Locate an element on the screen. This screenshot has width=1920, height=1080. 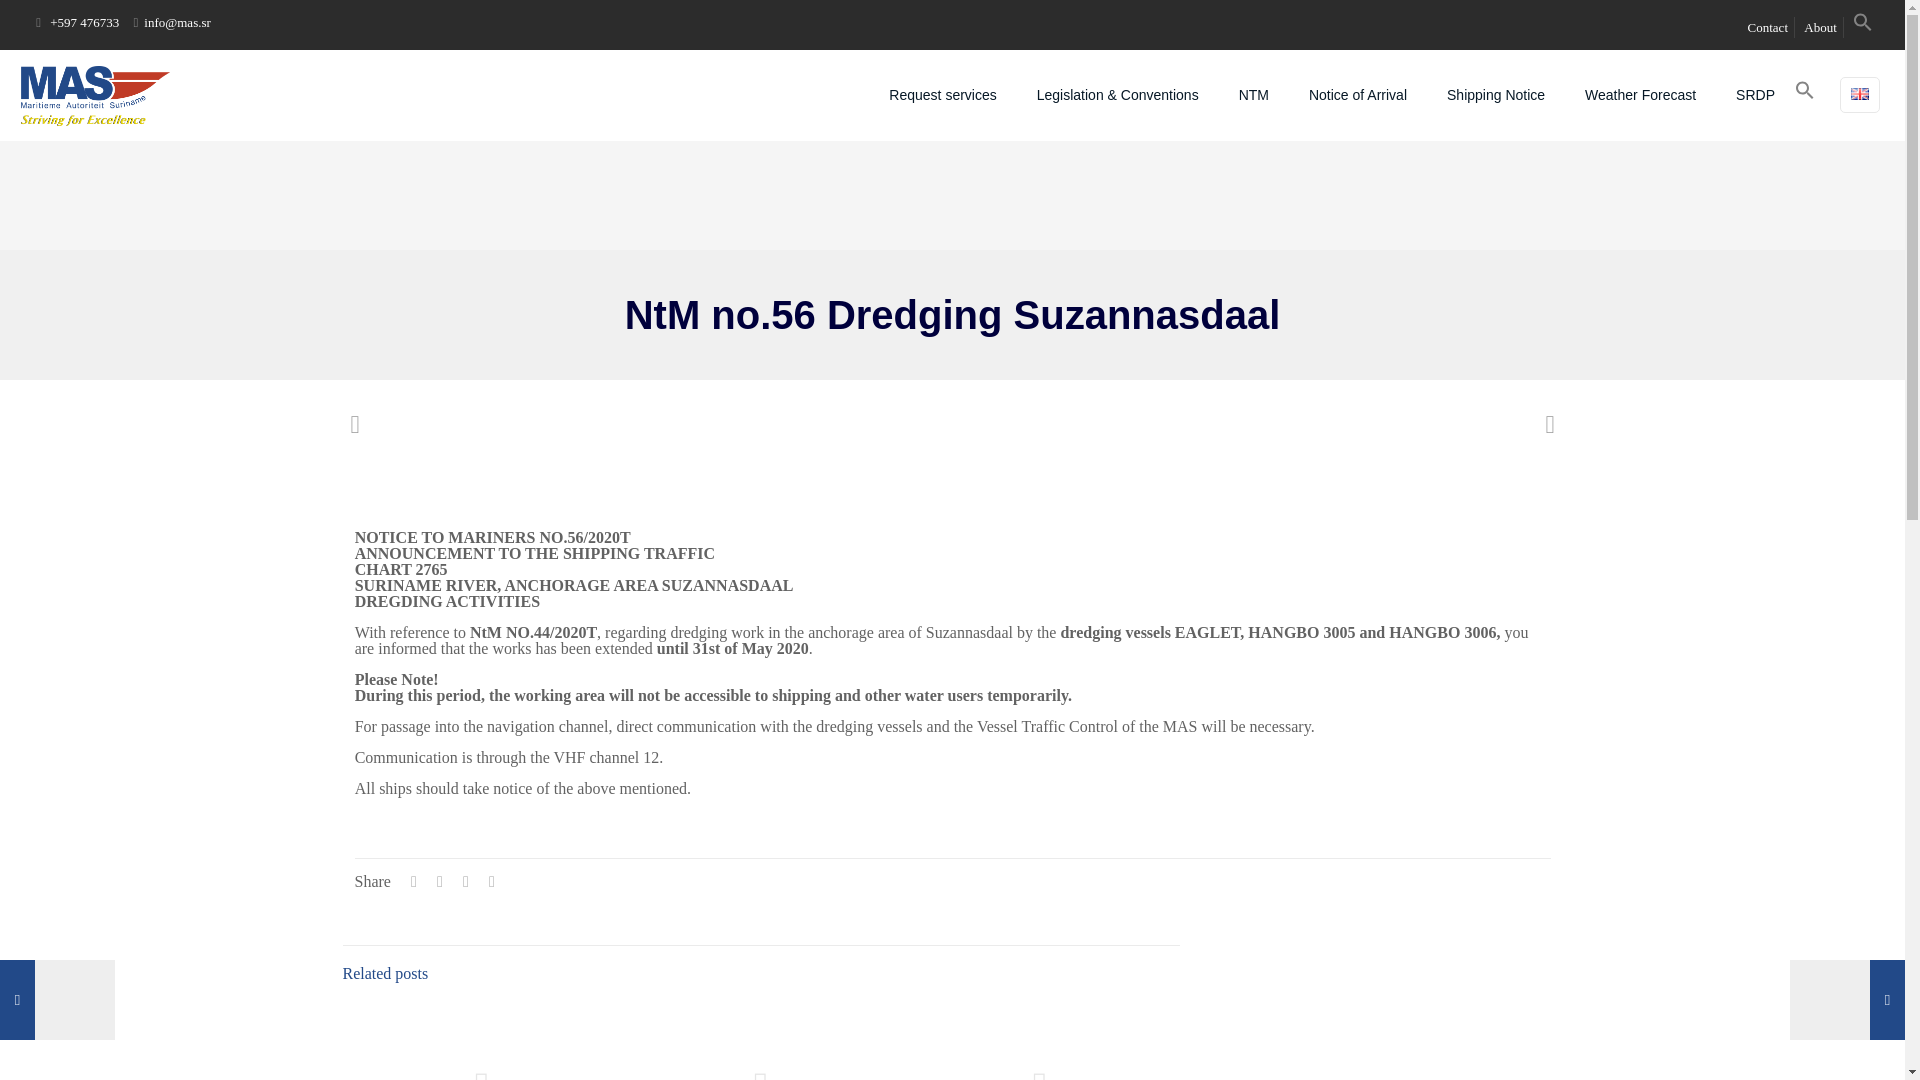
MAS is located at coordinates (94, 94).